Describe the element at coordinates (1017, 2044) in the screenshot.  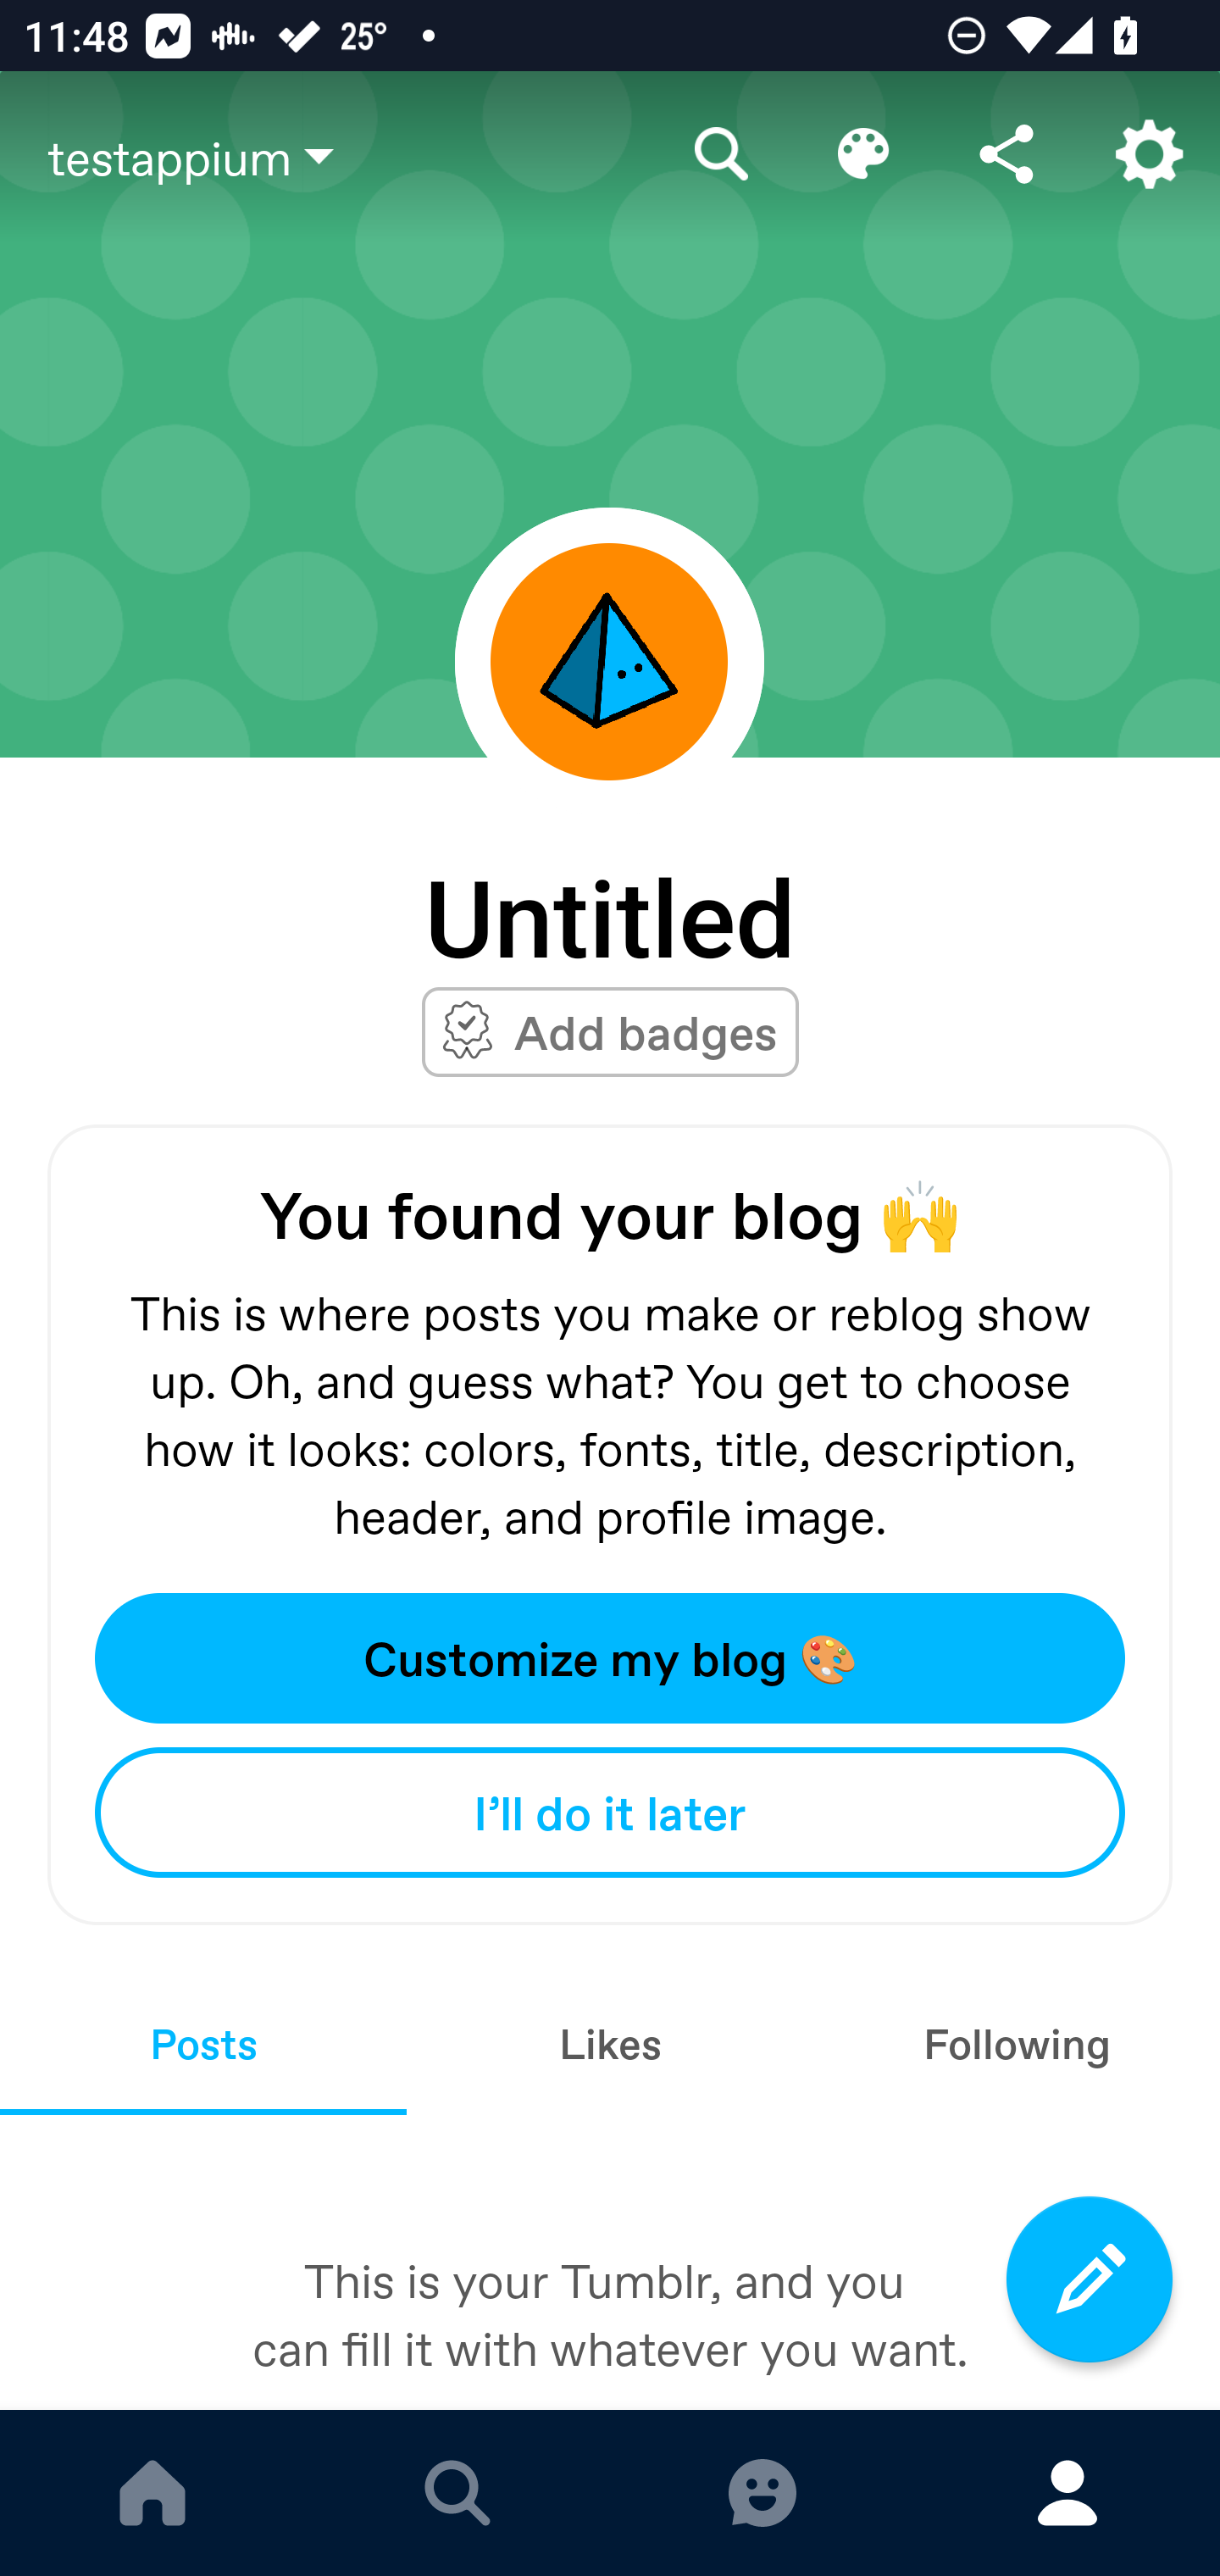
I see `Following` at that location.